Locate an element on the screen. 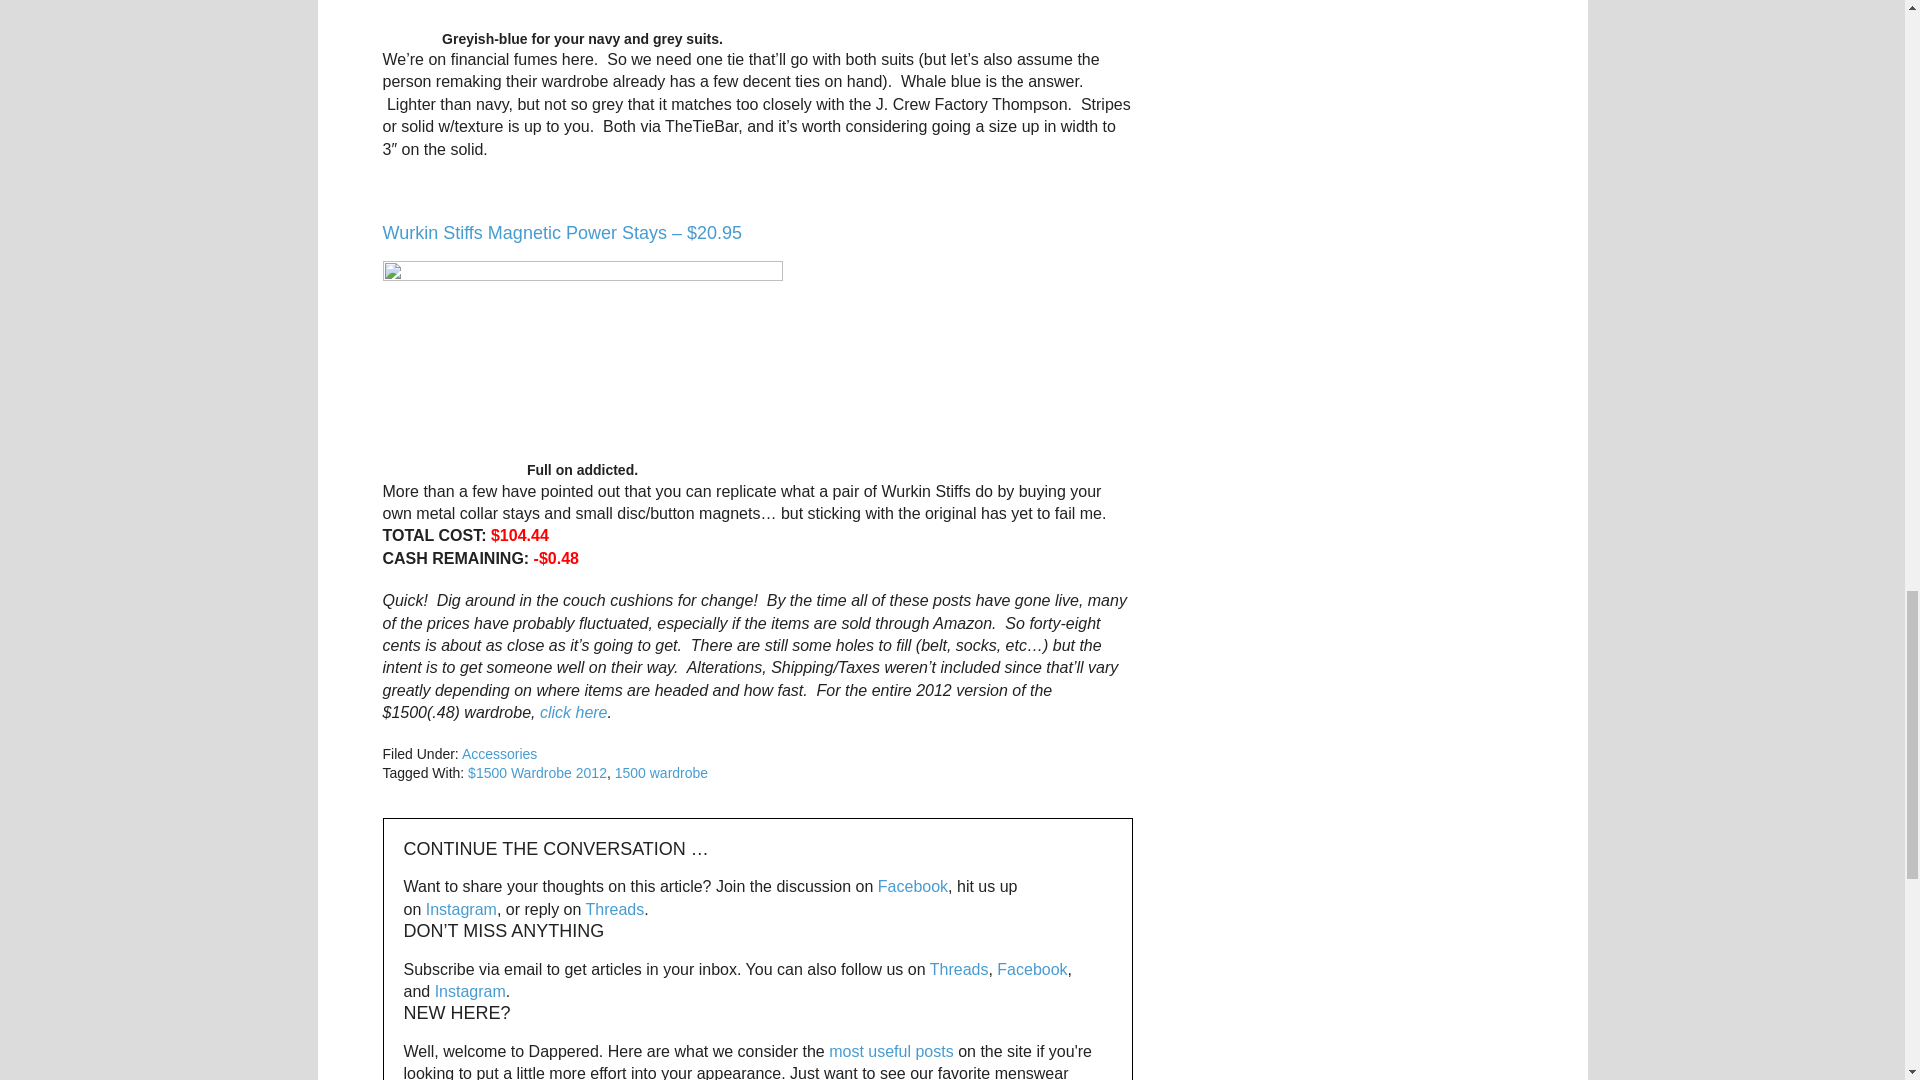  Instagram is located at coordinates (462, 909).